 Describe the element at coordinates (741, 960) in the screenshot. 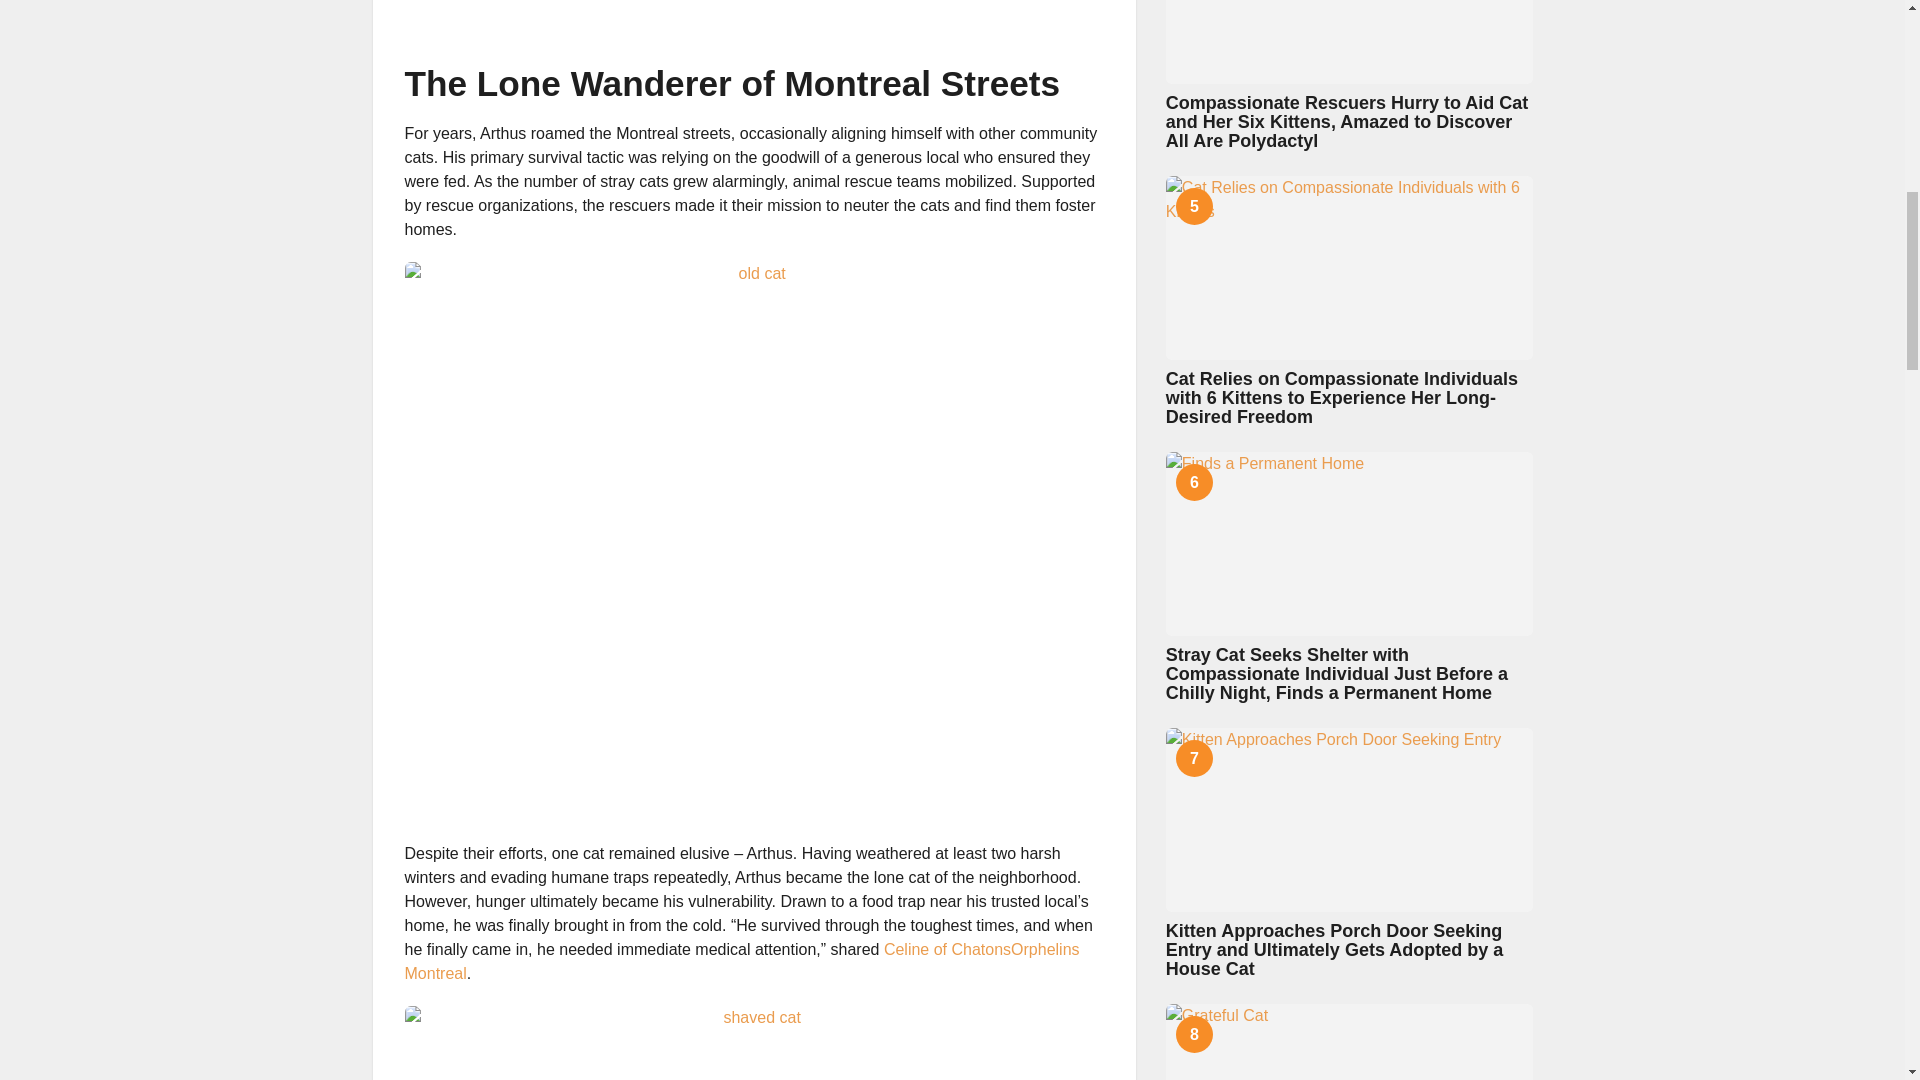

I see `Celine of ChatonsOrphelins Montreal` at that location.